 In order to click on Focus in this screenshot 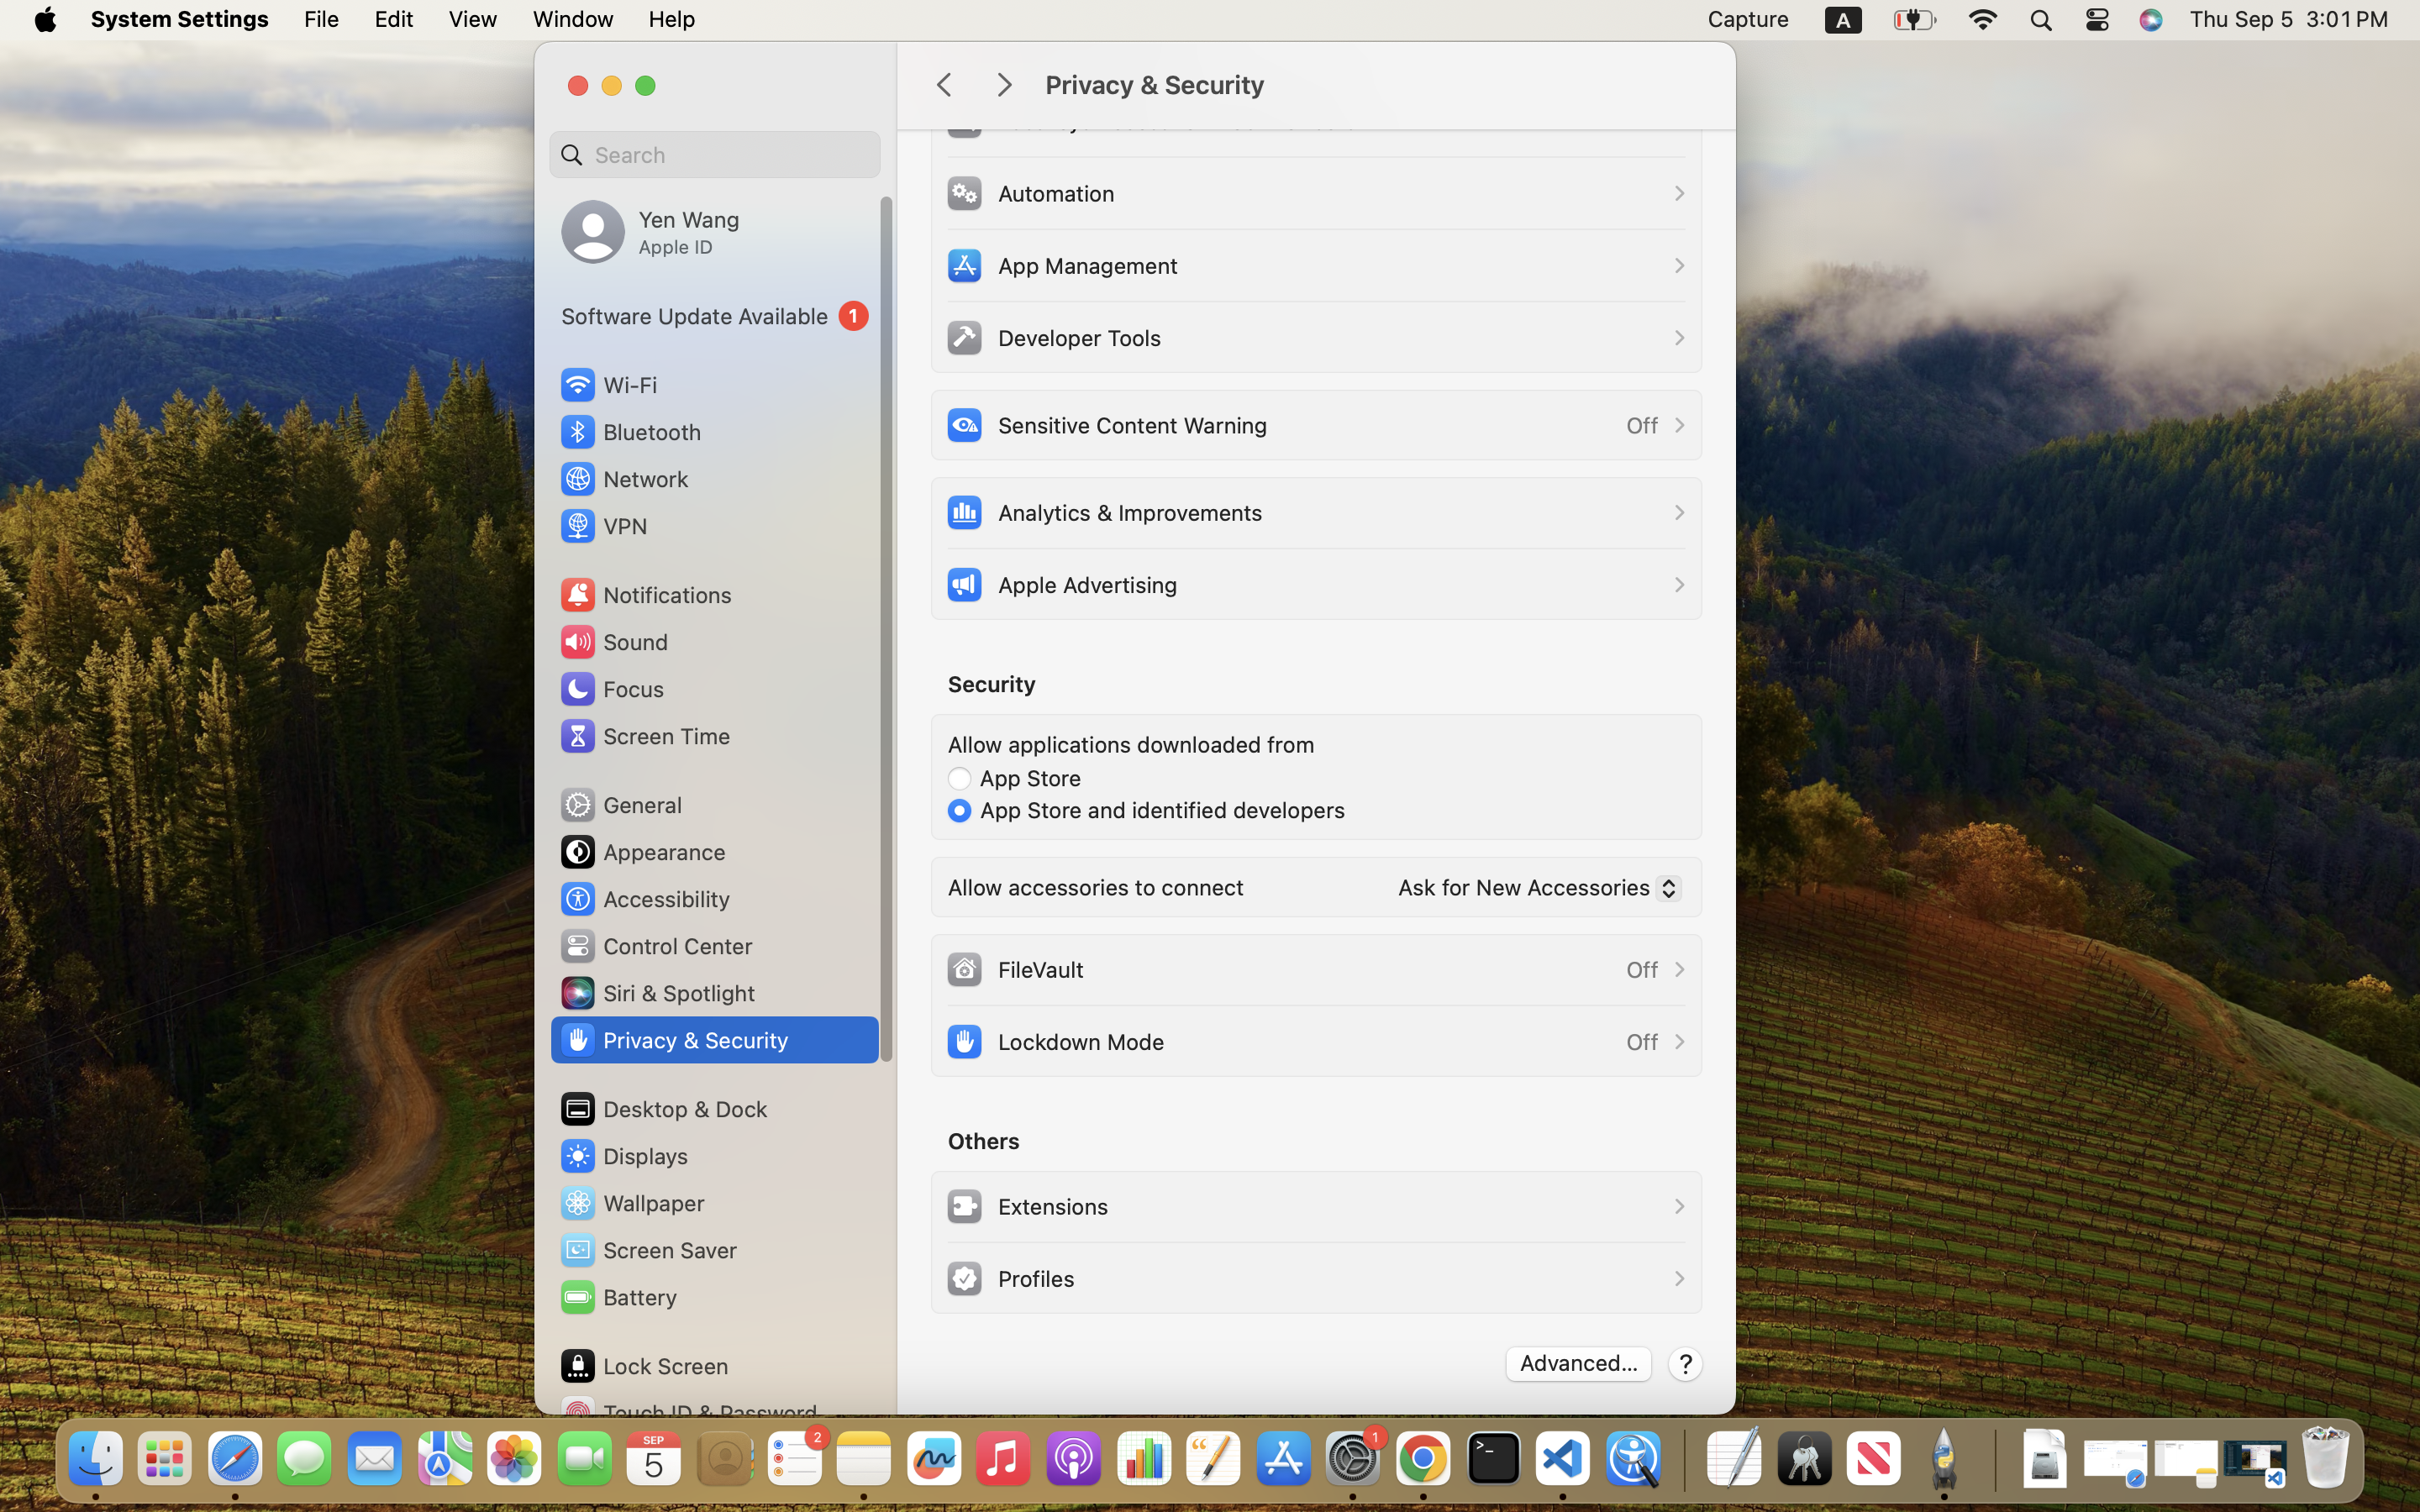, I will do `click(611, 689)`.